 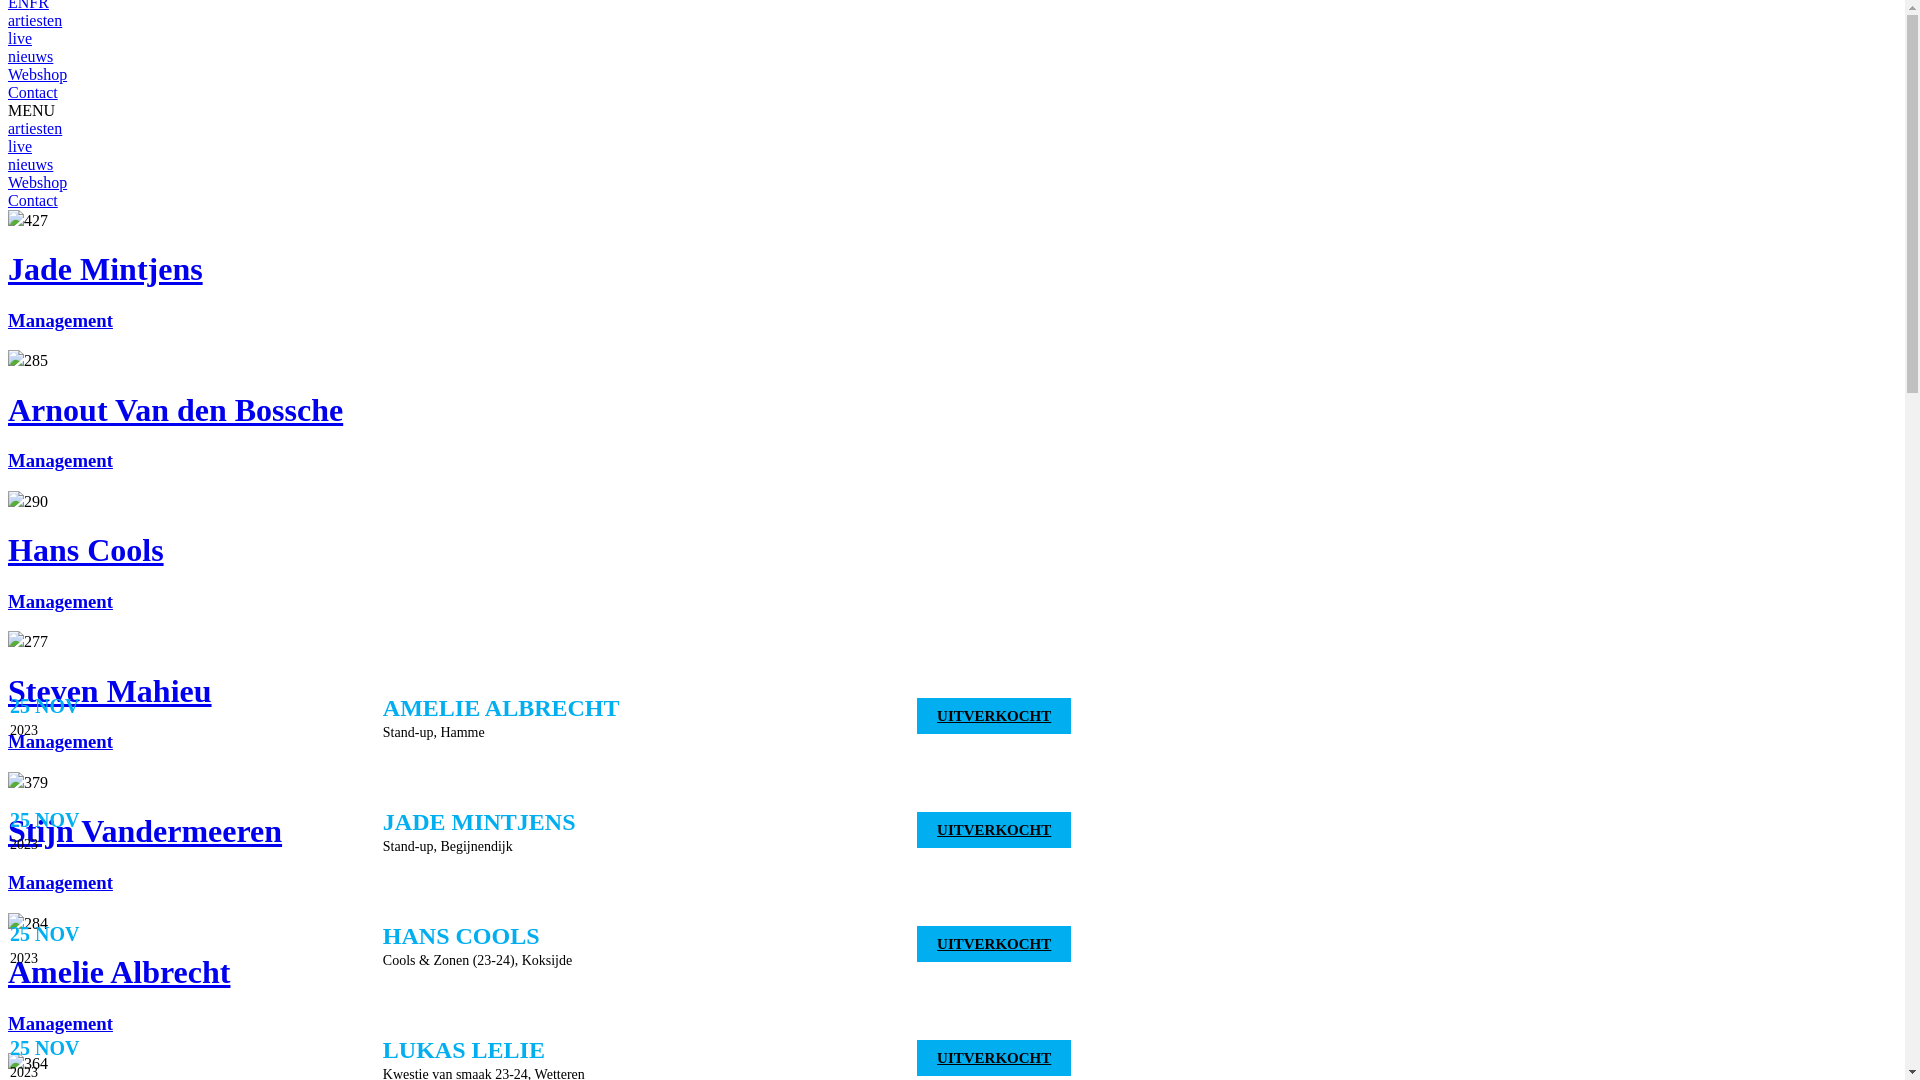 I want to click on Webshop, so click(x=38, y=74).